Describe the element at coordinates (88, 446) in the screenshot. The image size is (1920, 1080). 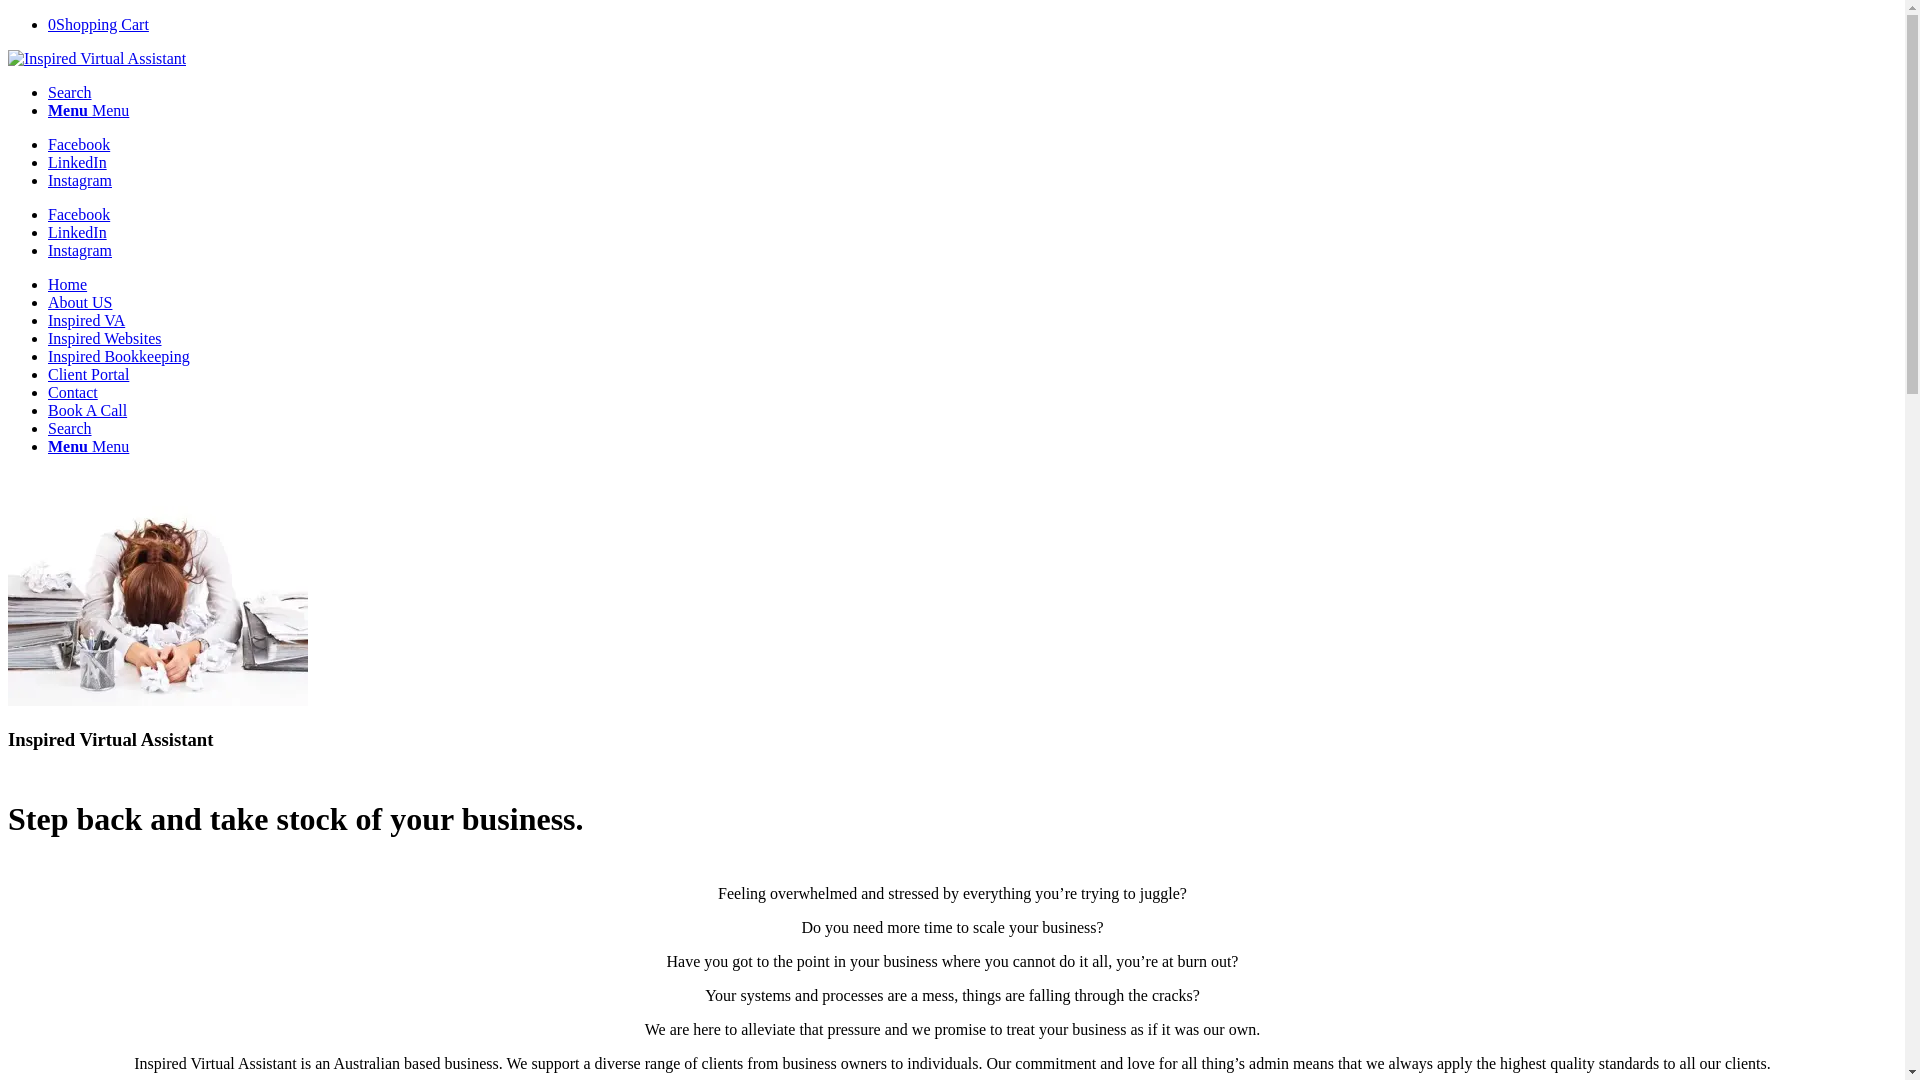
I see `Menu Menu` at that location.